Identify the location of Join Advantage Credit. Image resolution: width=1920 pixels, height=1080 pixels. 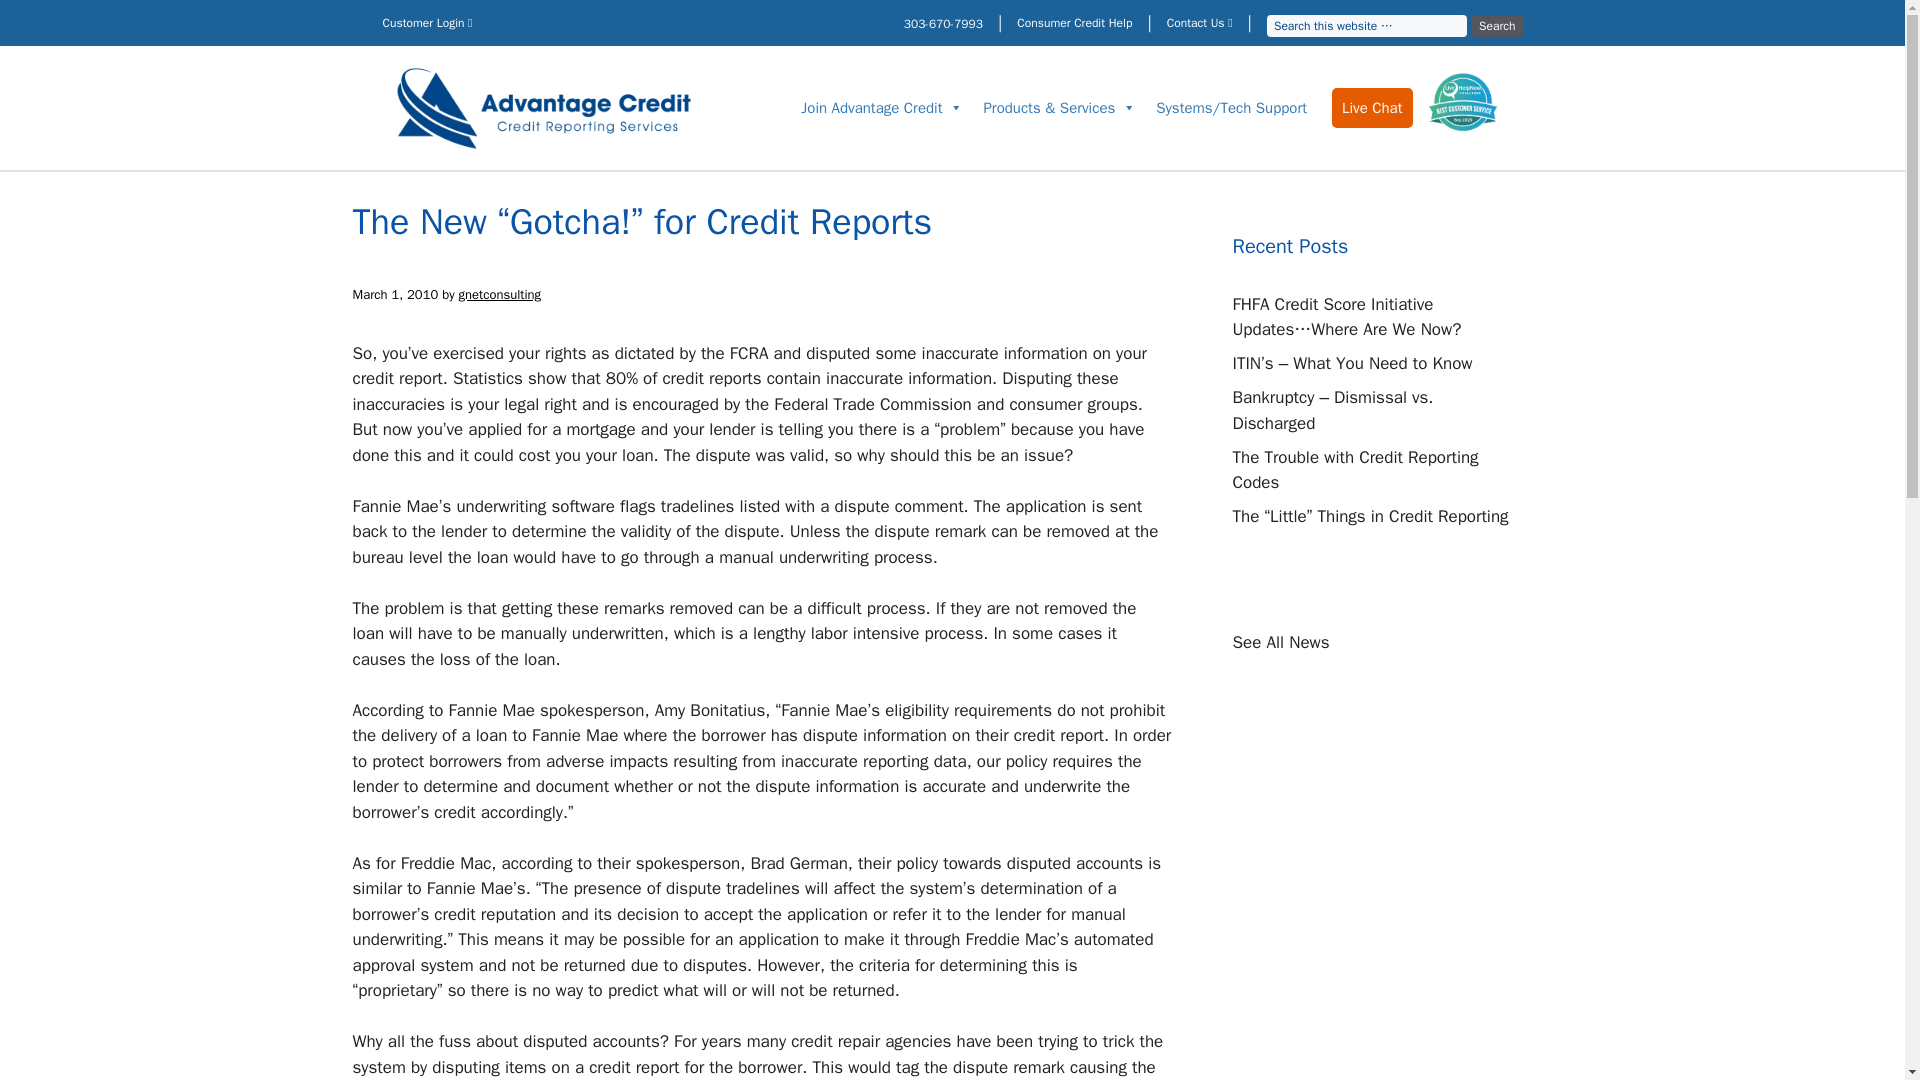
(882, 108).